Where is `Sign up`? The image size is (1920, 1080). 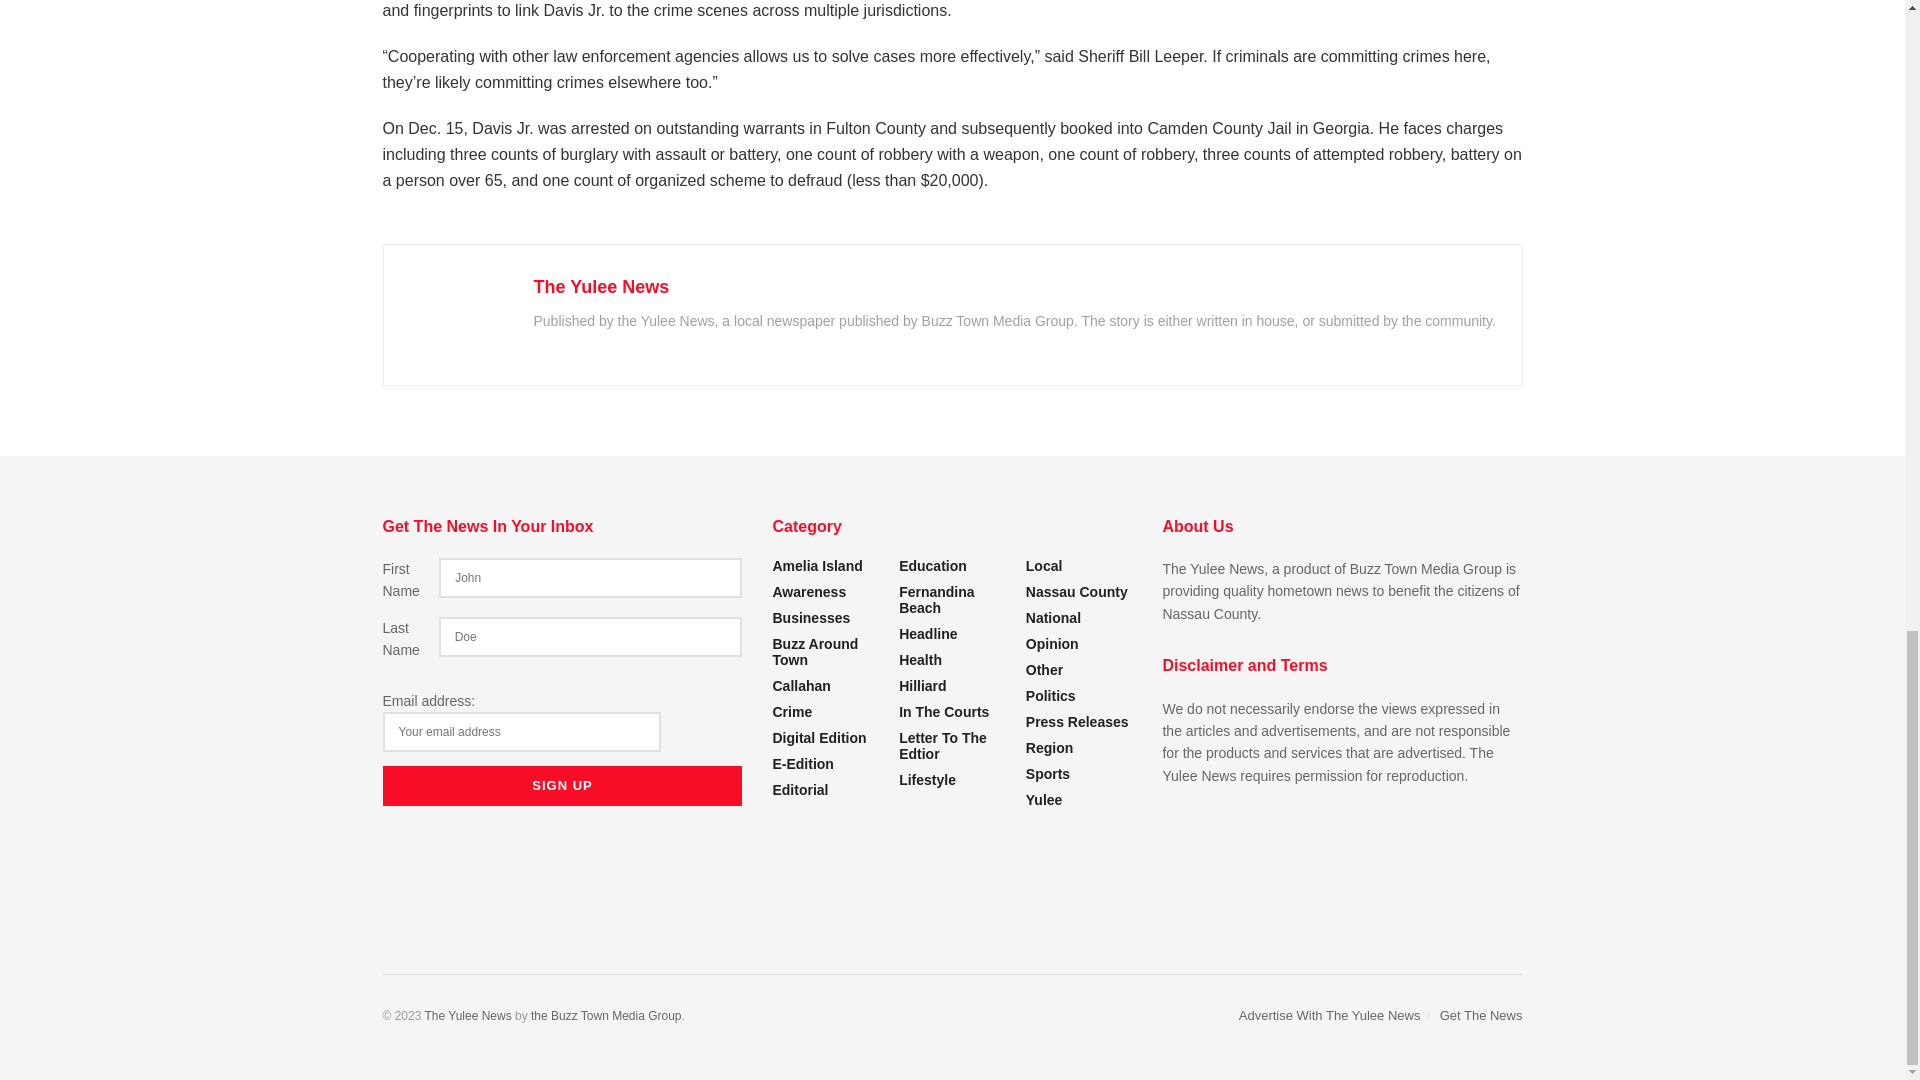 Sign up is located at coordinates (562, 785).